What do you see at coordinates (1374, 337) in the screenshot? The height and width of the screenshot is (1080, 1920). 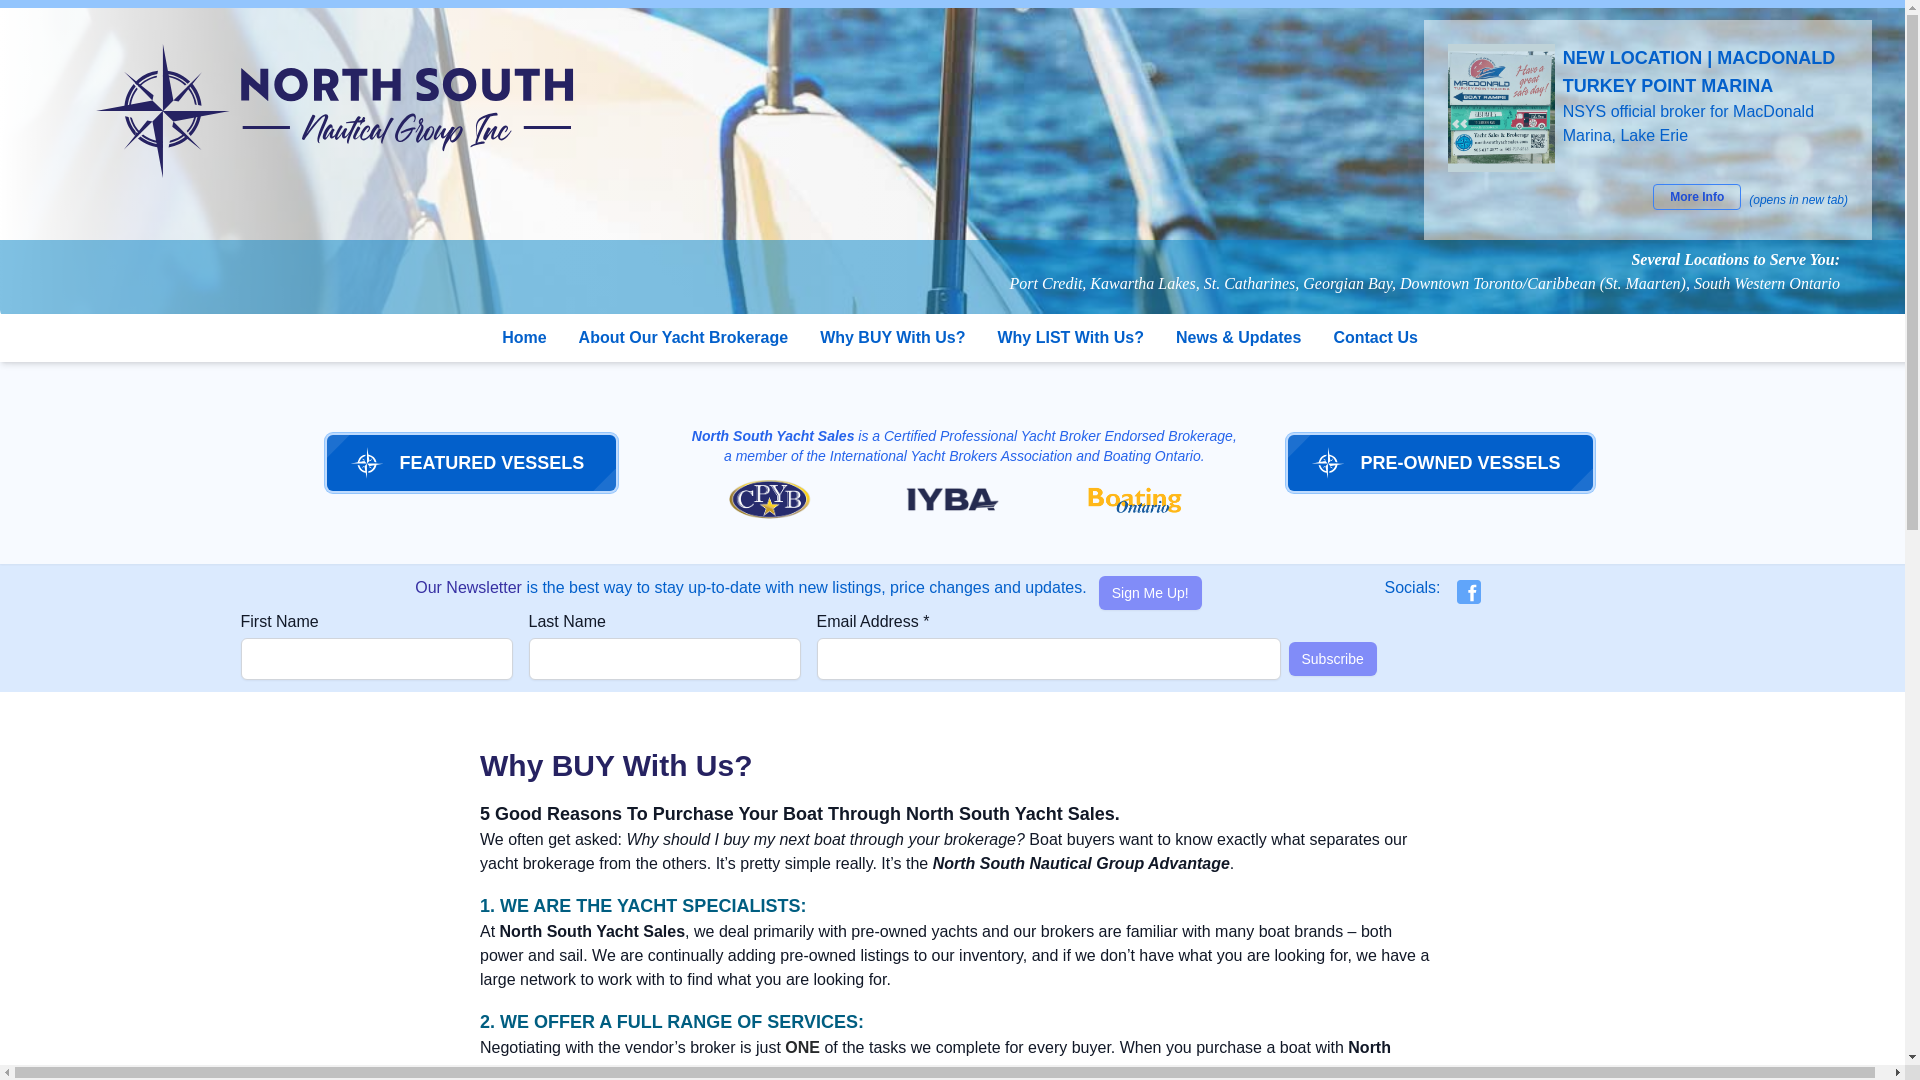 I see `Contact Us` at bounding box center [1374, 337].